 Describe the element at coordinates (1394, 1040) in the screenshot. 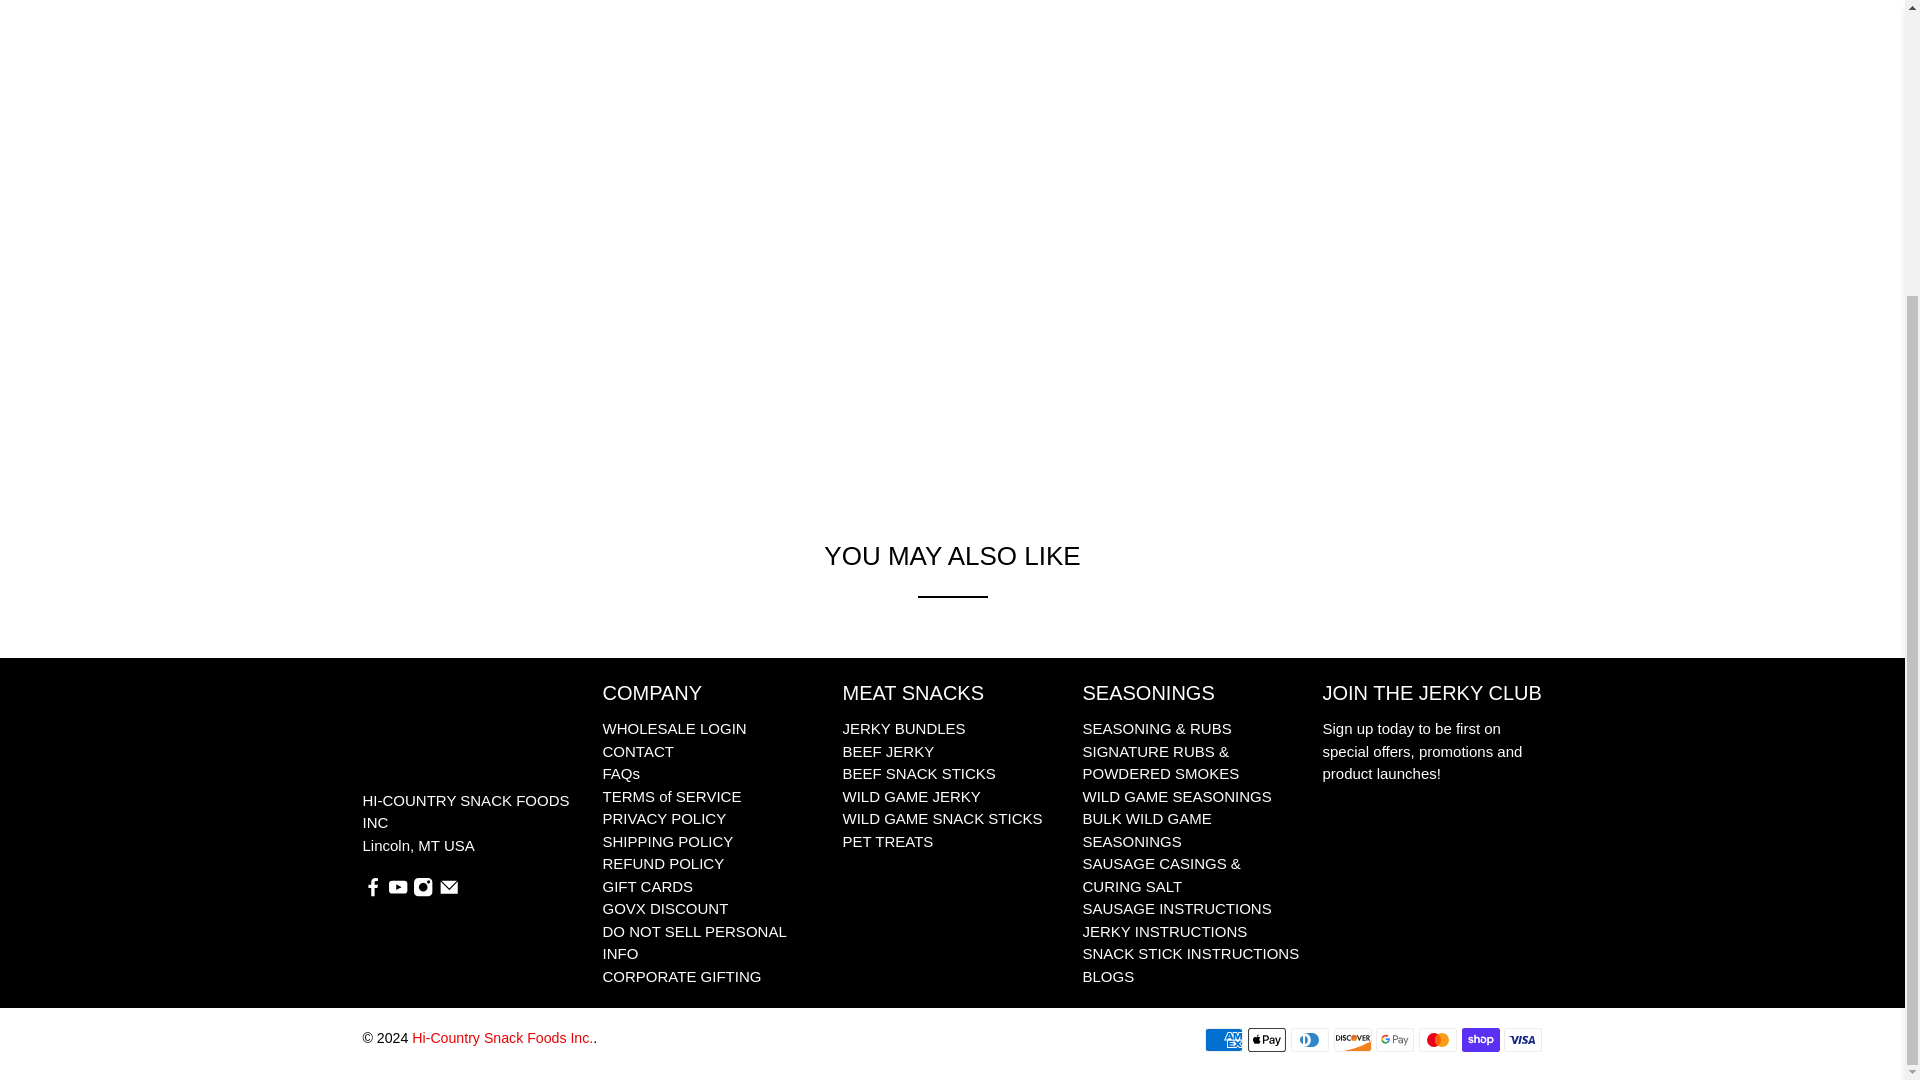

I see `Google Pay` at that location.